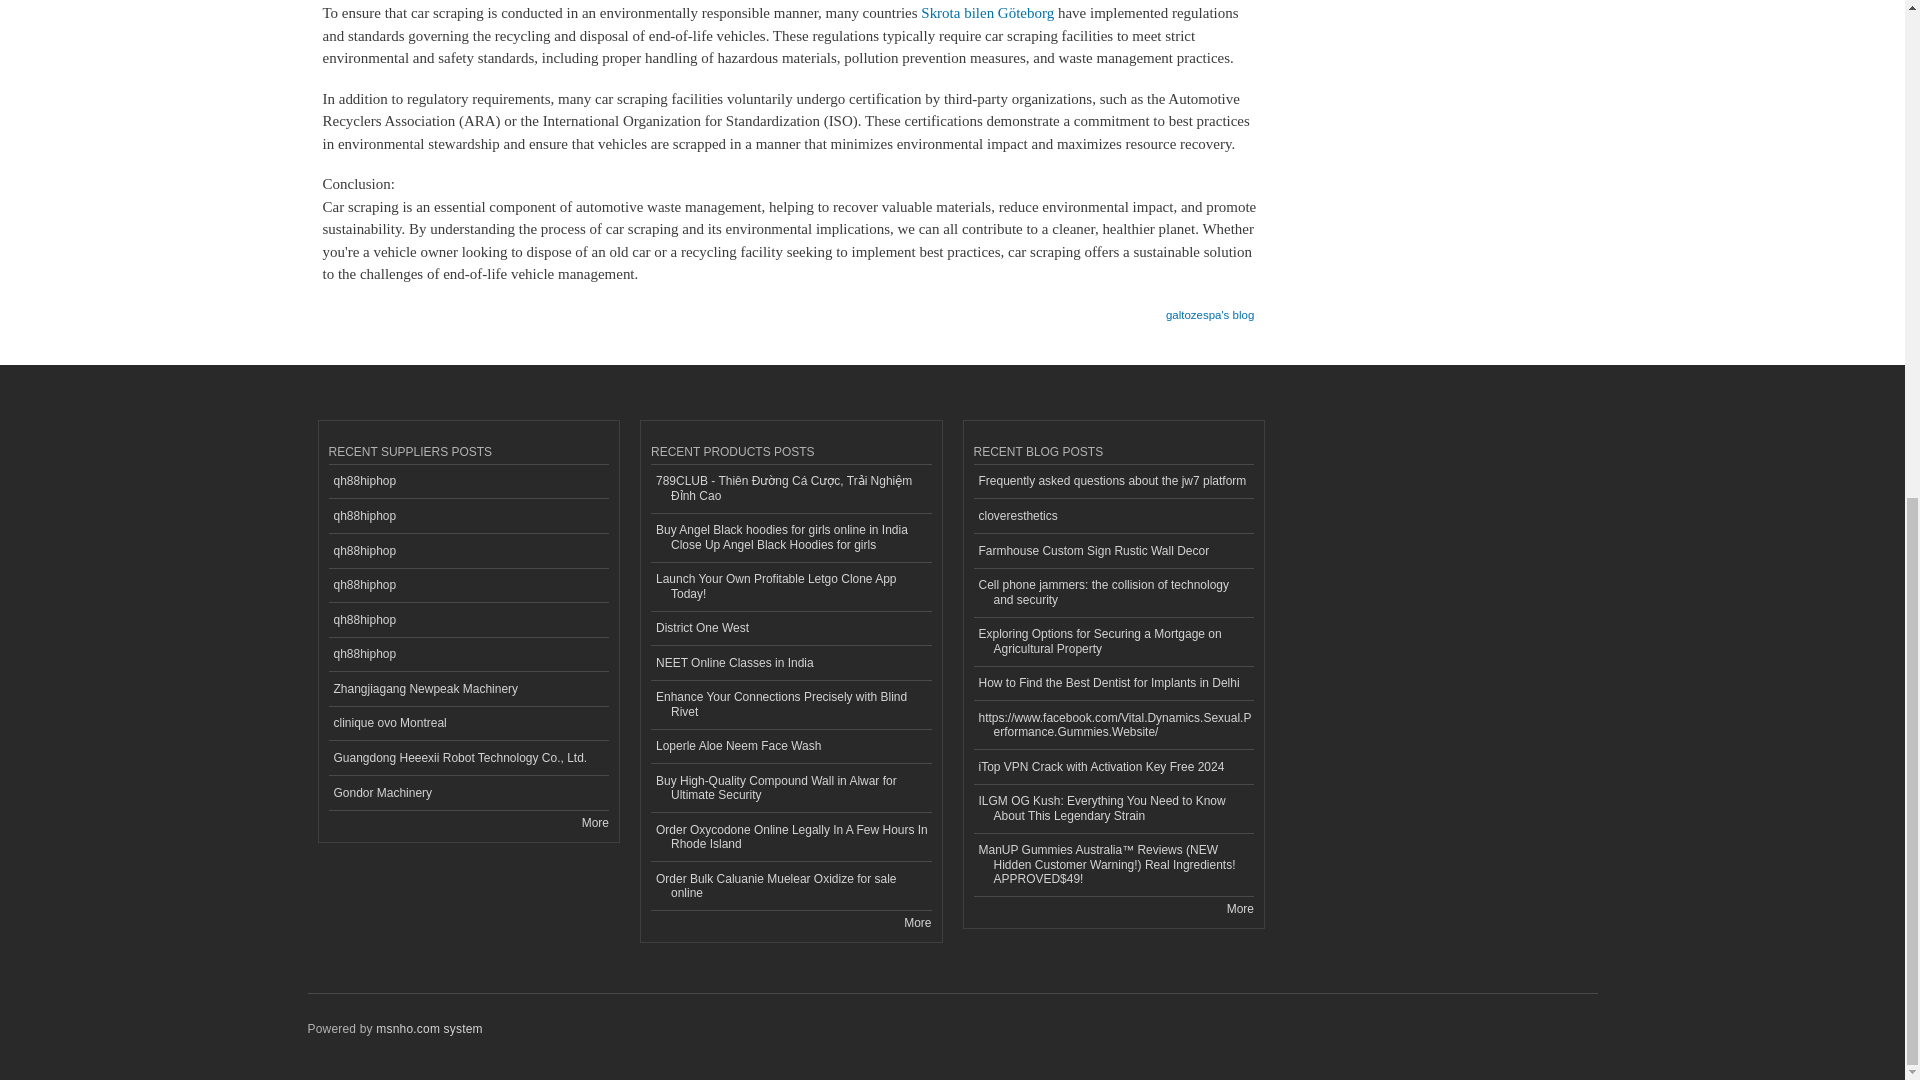 The image size is (1920, 1080). I want to click on Gondor Machinery, so click(468, 794).